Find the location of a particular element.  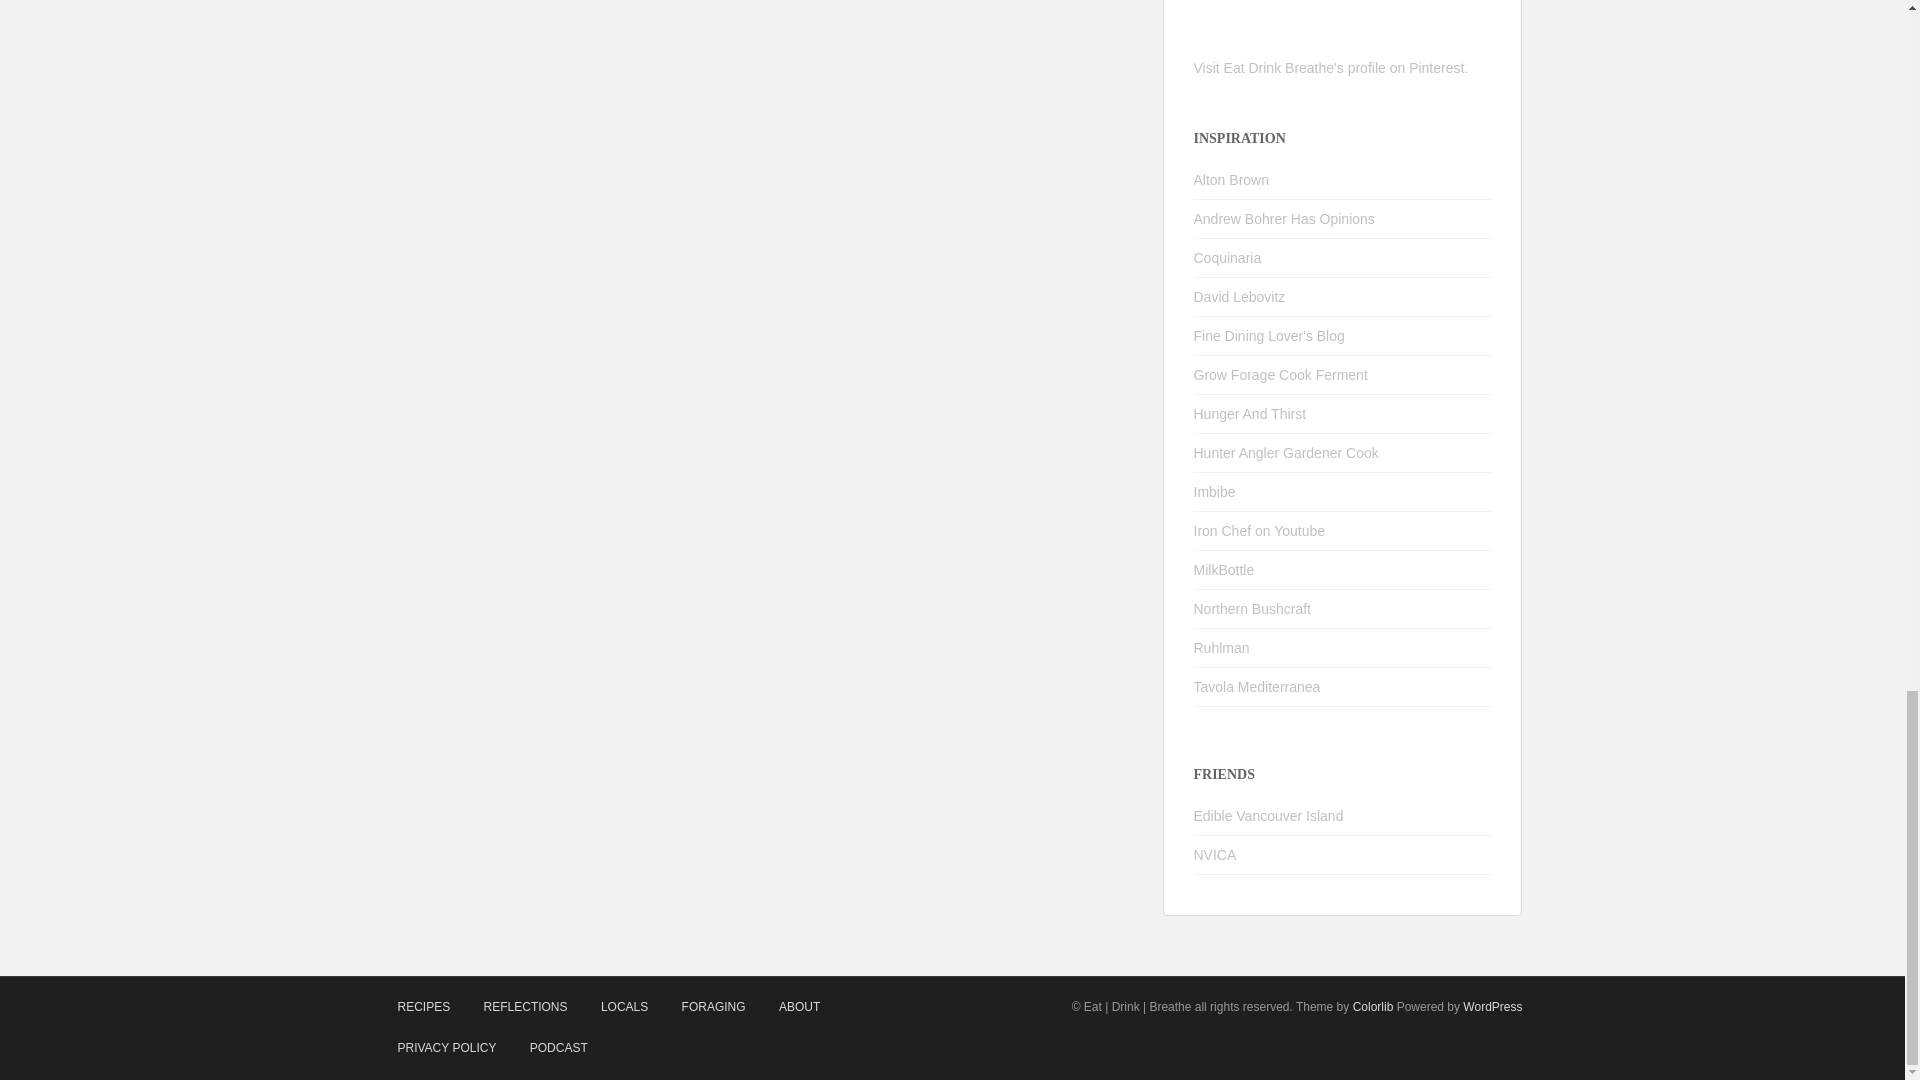

Original recipes from Paris is located at coordinates (1240, 296).